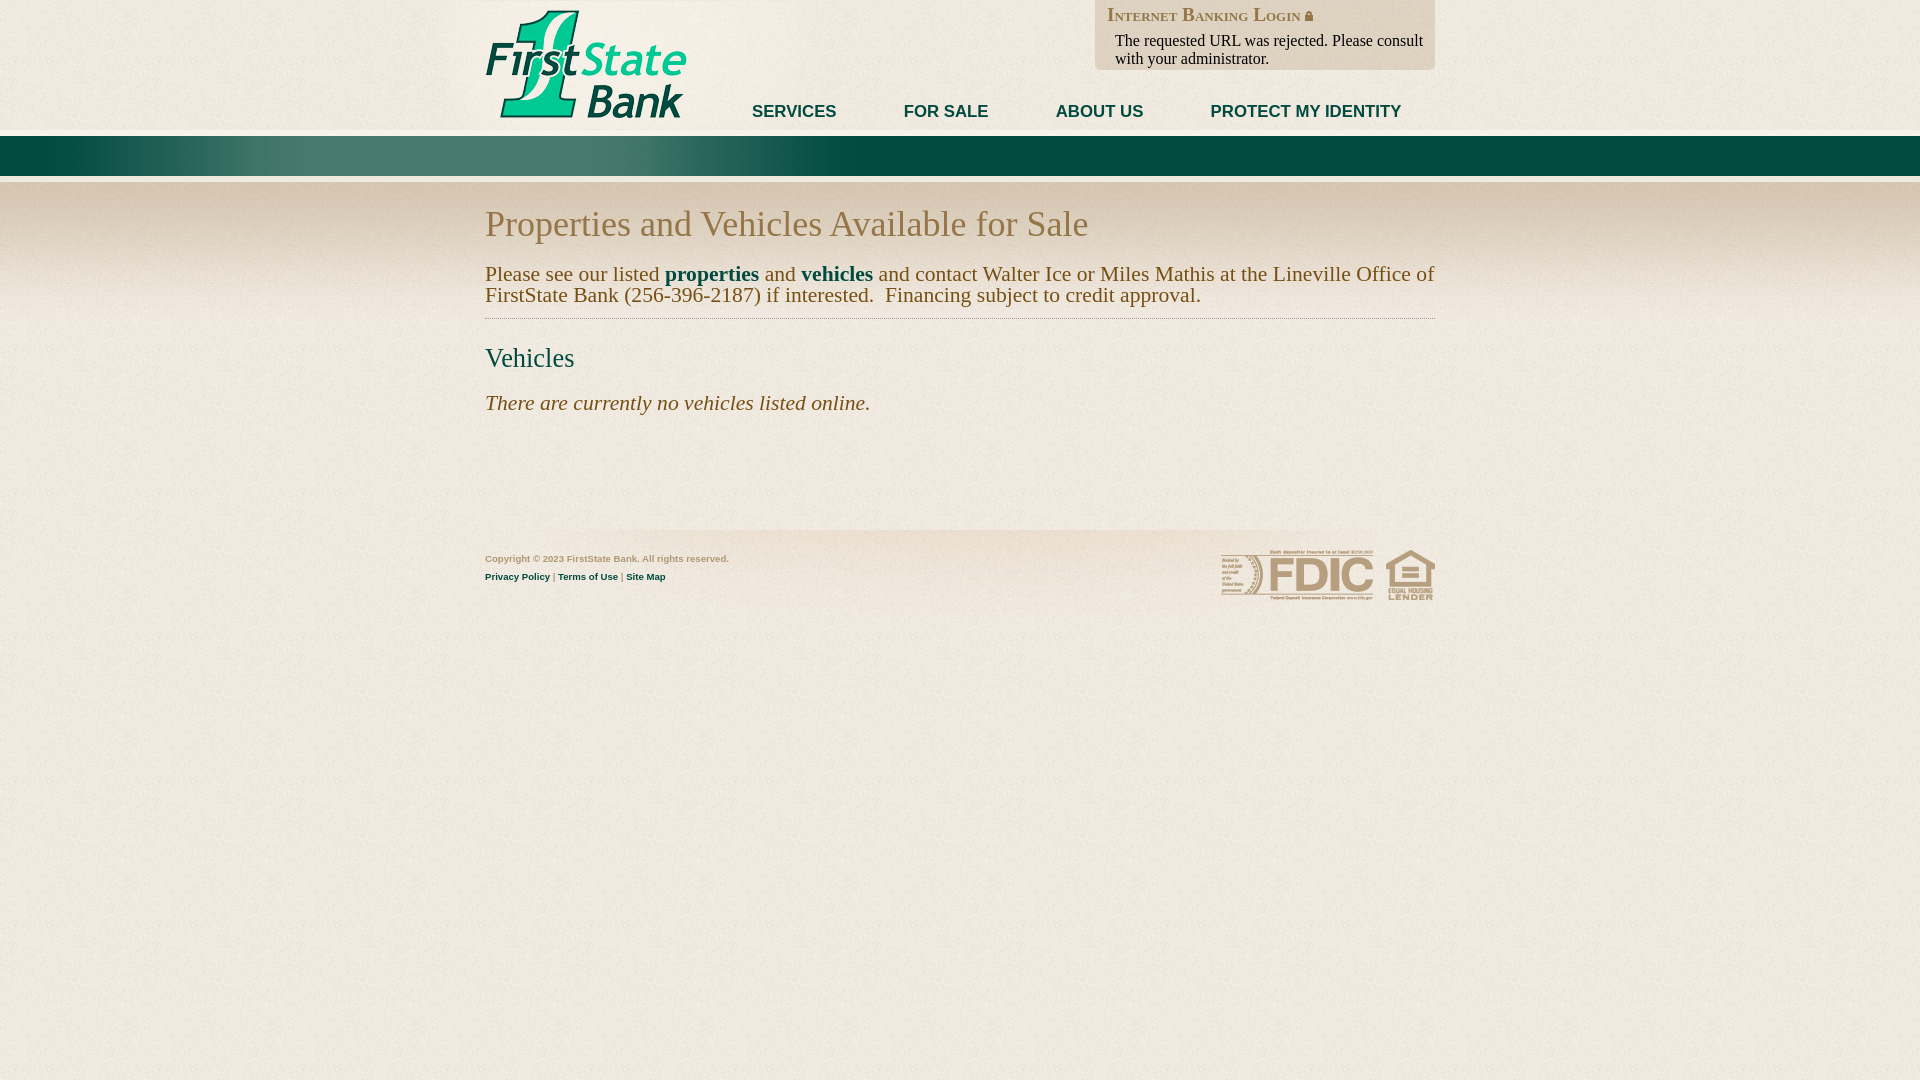 This screenshot has width=1920, height=1080. I want to click on vehicles, so click(837, 274).